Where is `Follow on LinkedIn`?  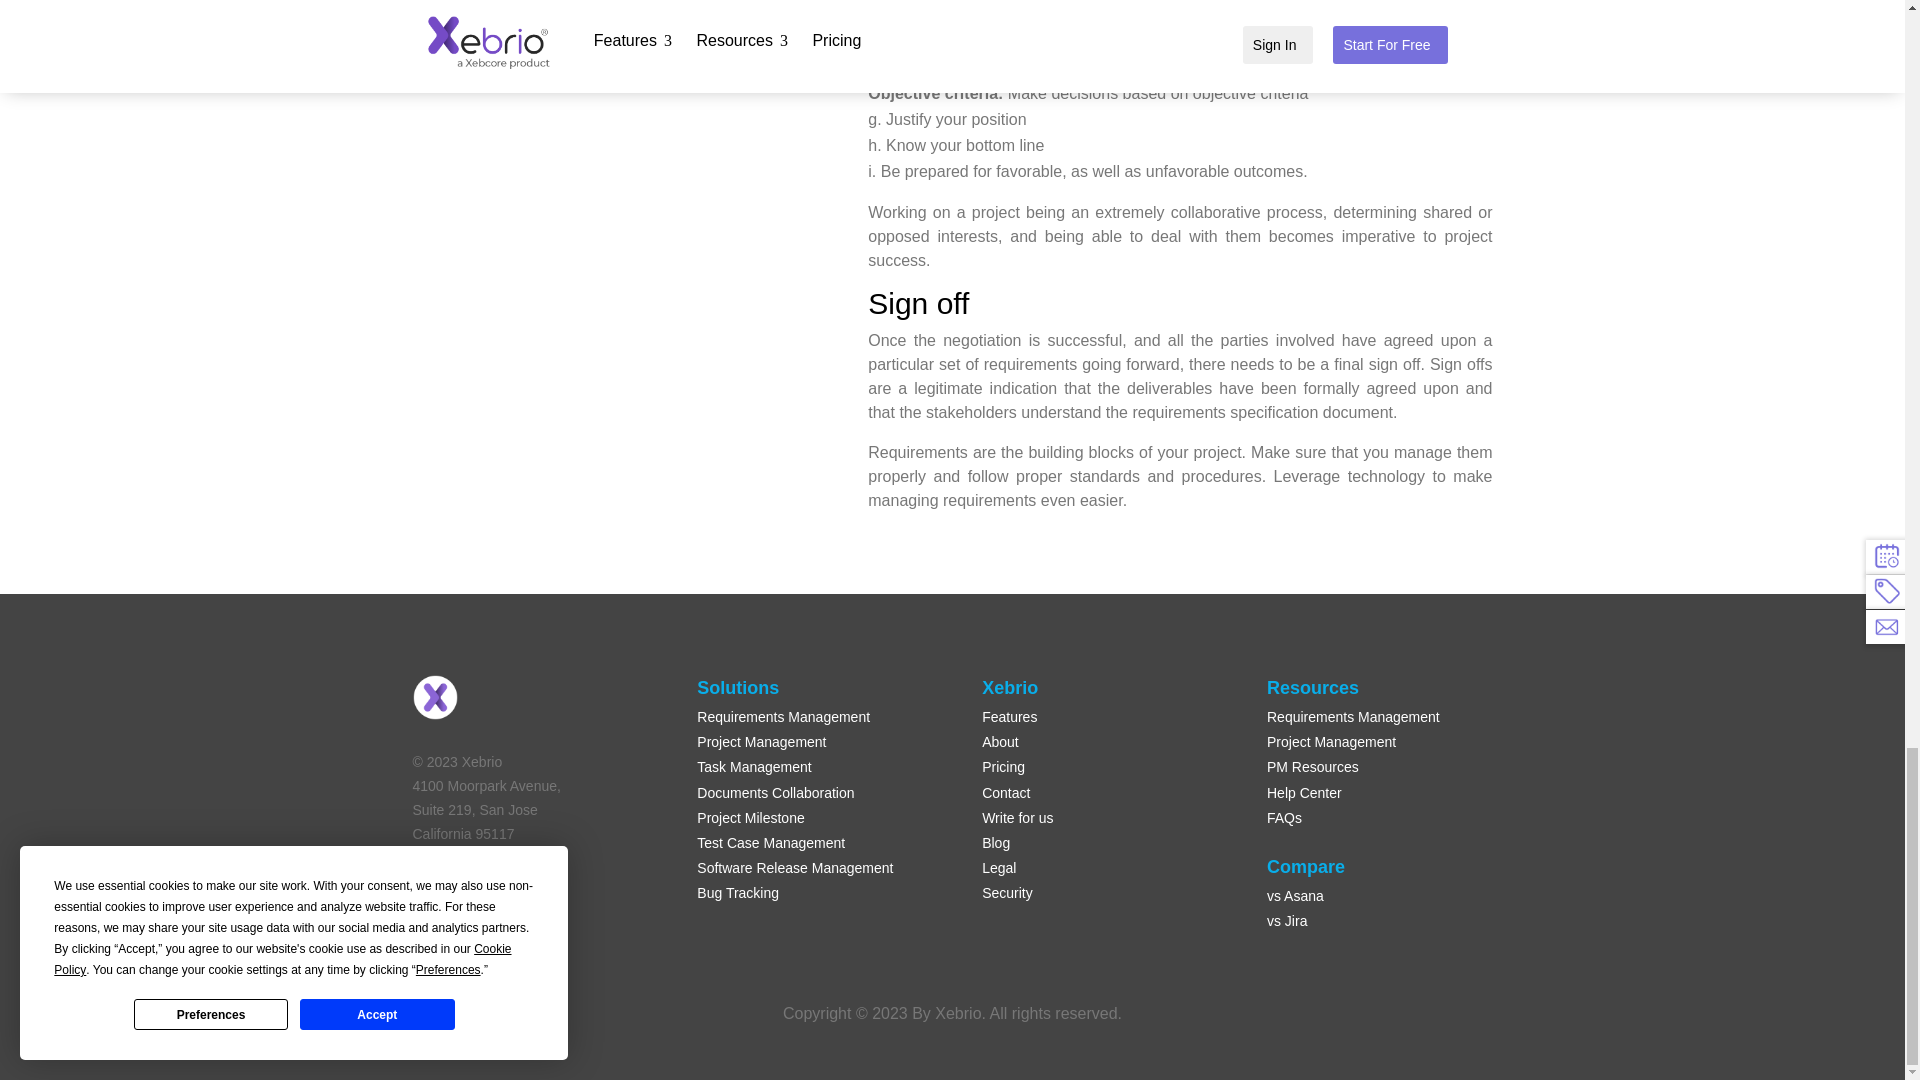 Follow on LinkedIn is located at coordinates (508, 935).